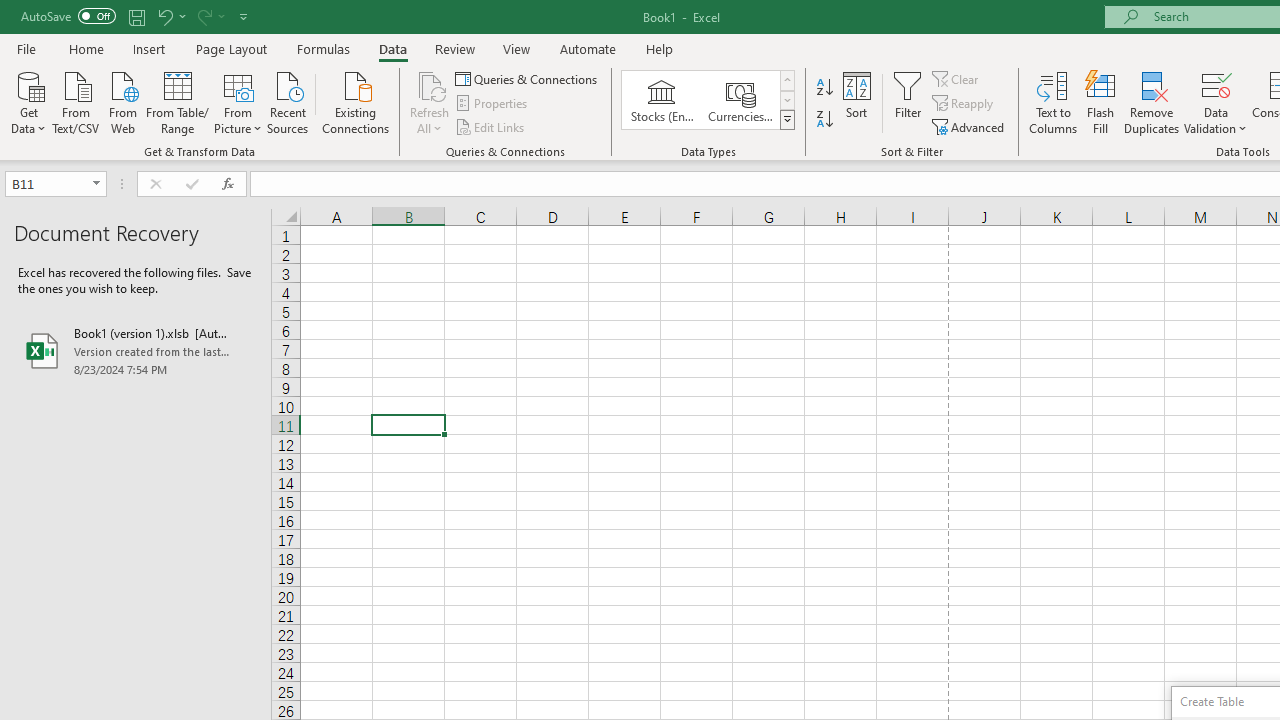  I want to click on Flash Fill, so click(1101, 102).